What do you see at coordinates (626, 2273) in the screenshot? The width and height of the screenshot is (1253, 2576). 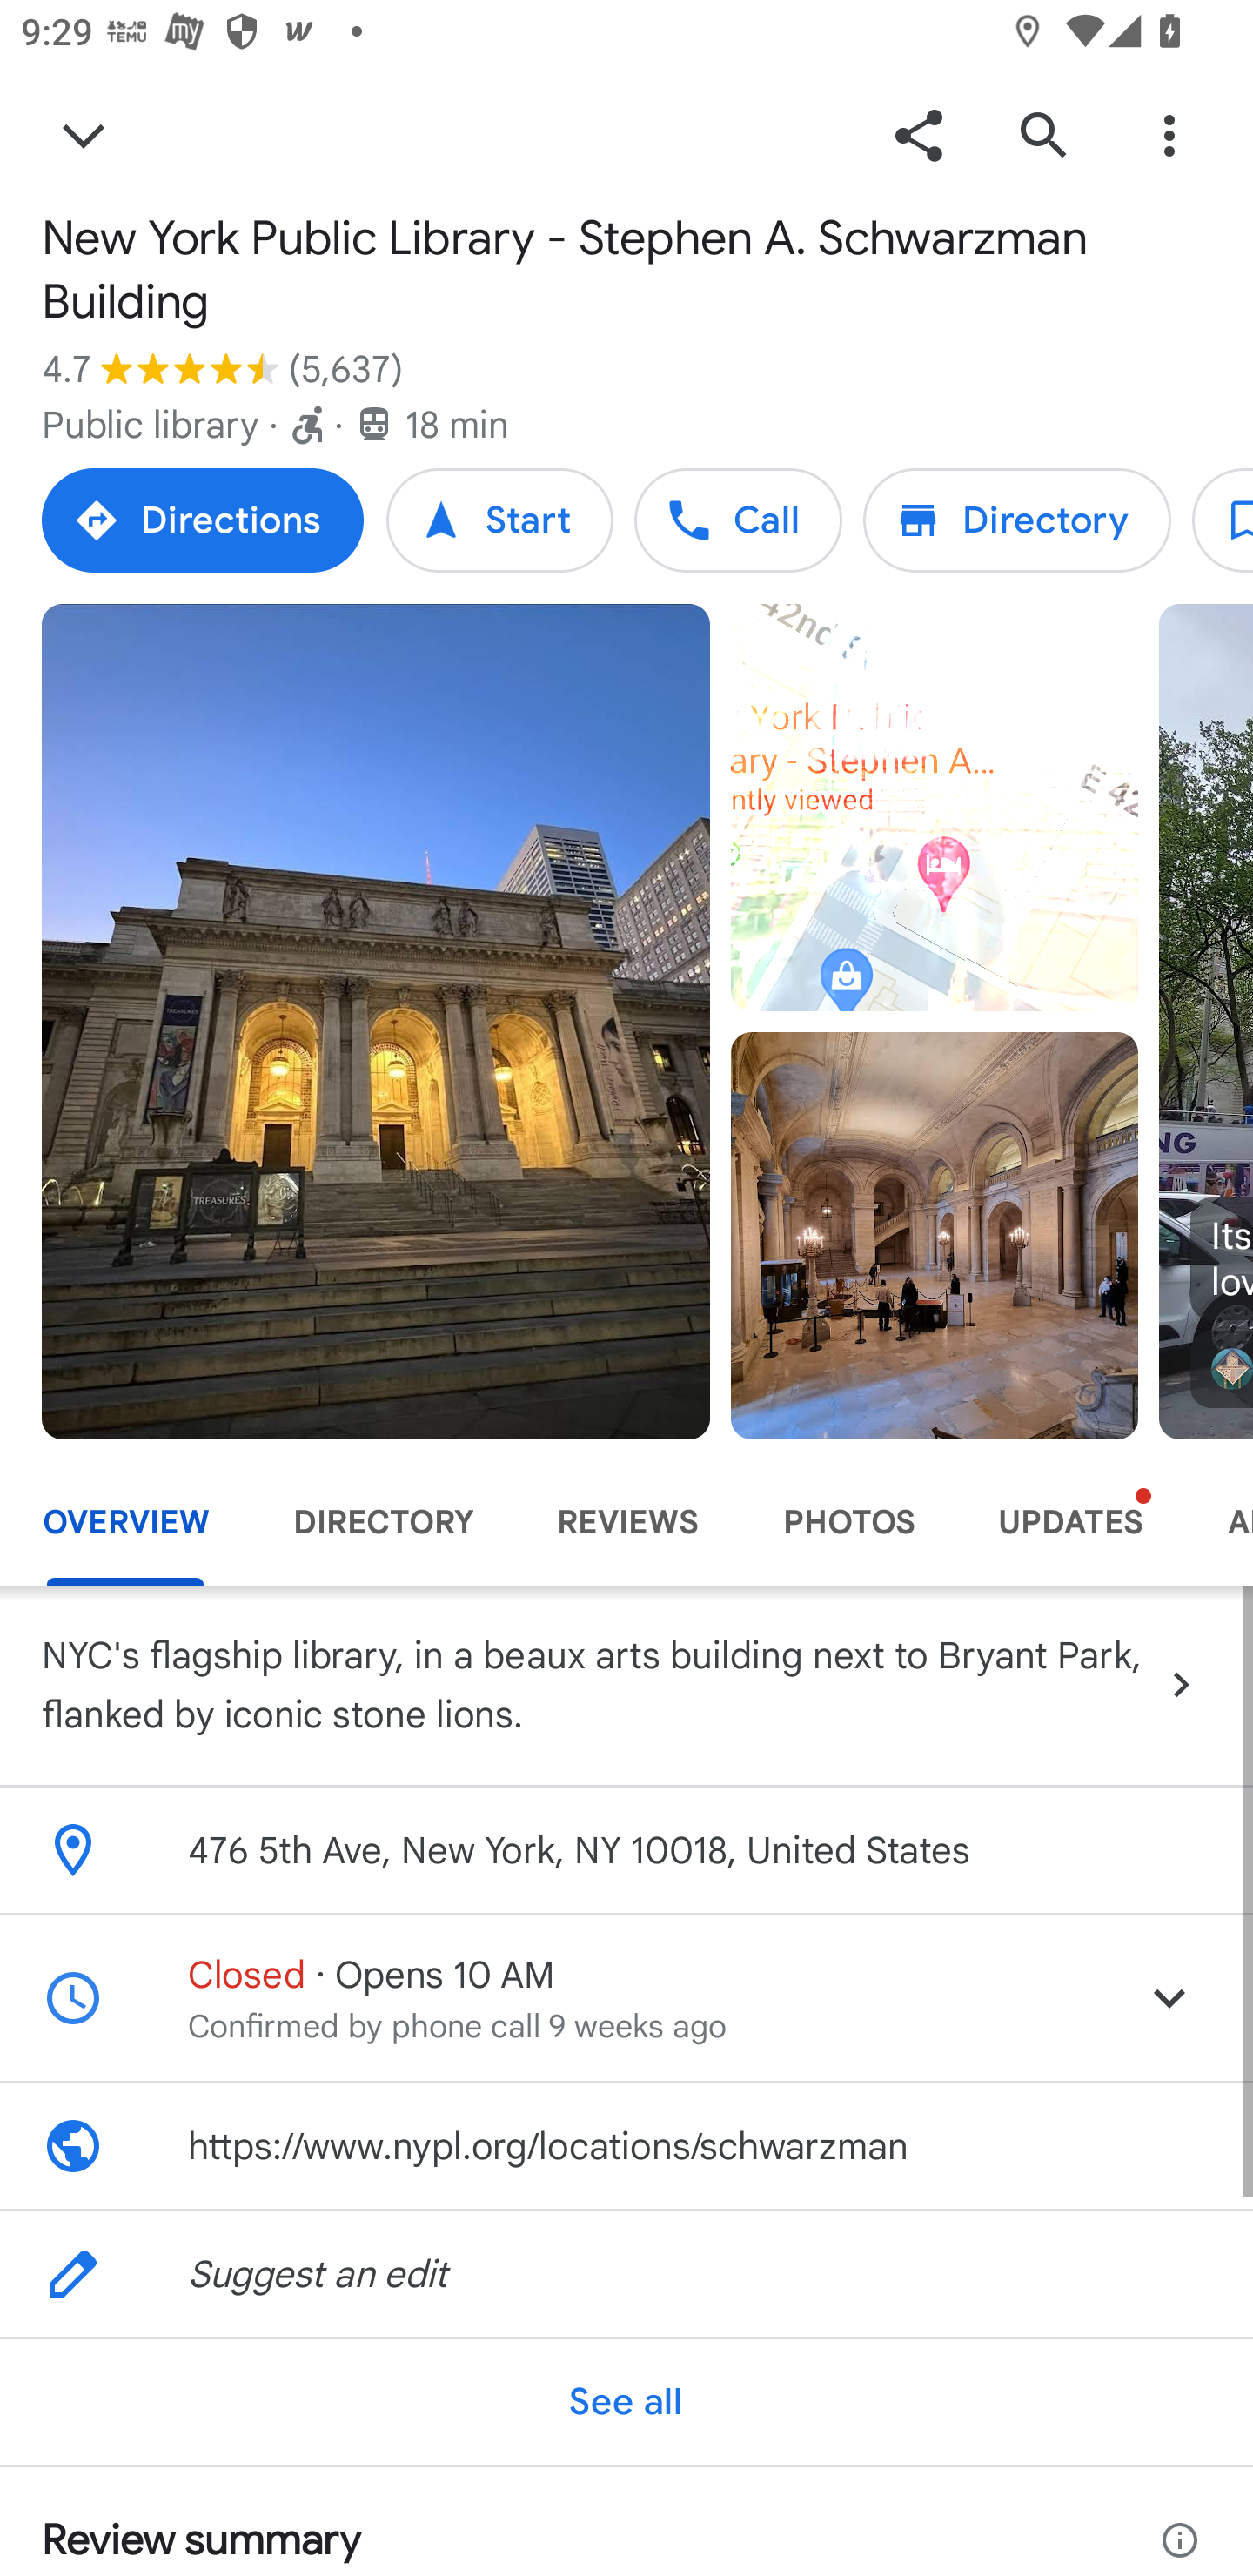 I see `Suggest an edit` at bounding box center [626, 2273].